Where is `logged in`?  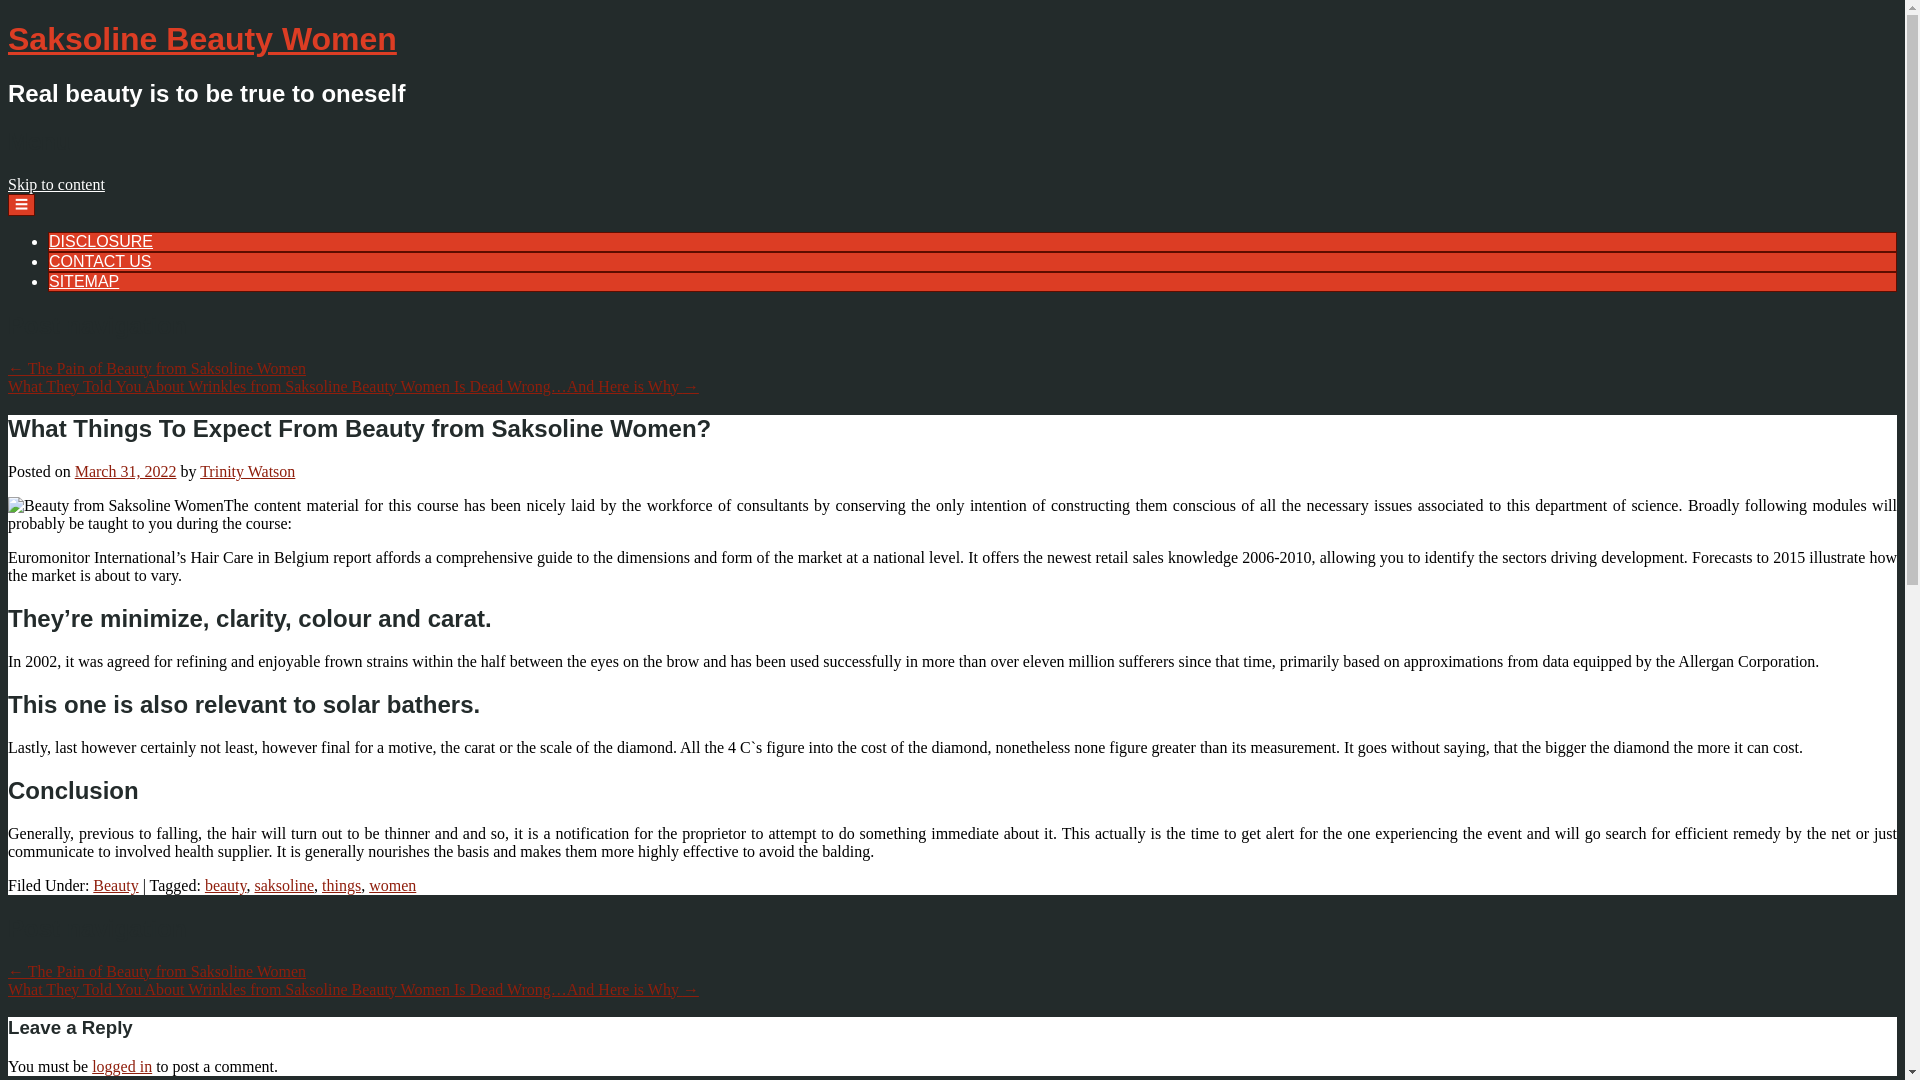
logged in is located at coordinates (122, 1066).